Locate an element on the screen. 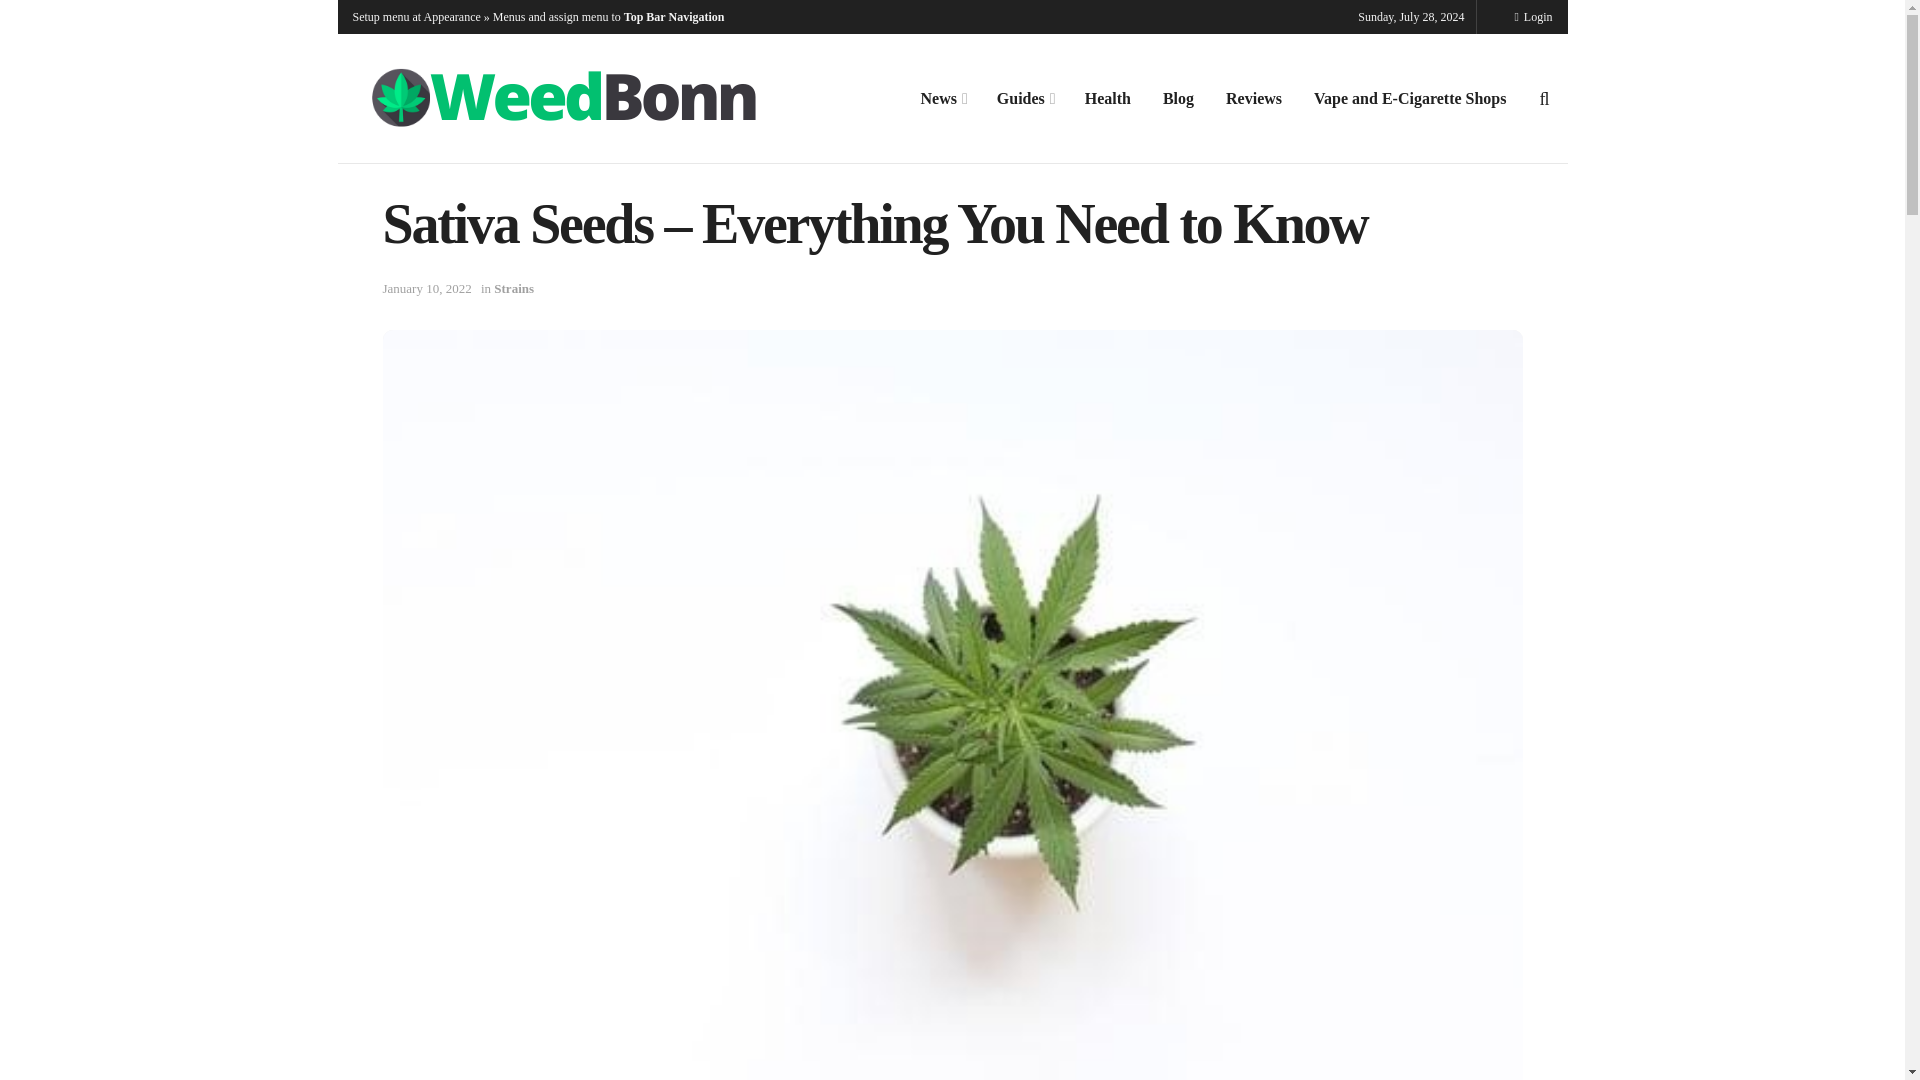 This screenshot has height=1080, width=1920. Login is located at coordinates (1532, 16).